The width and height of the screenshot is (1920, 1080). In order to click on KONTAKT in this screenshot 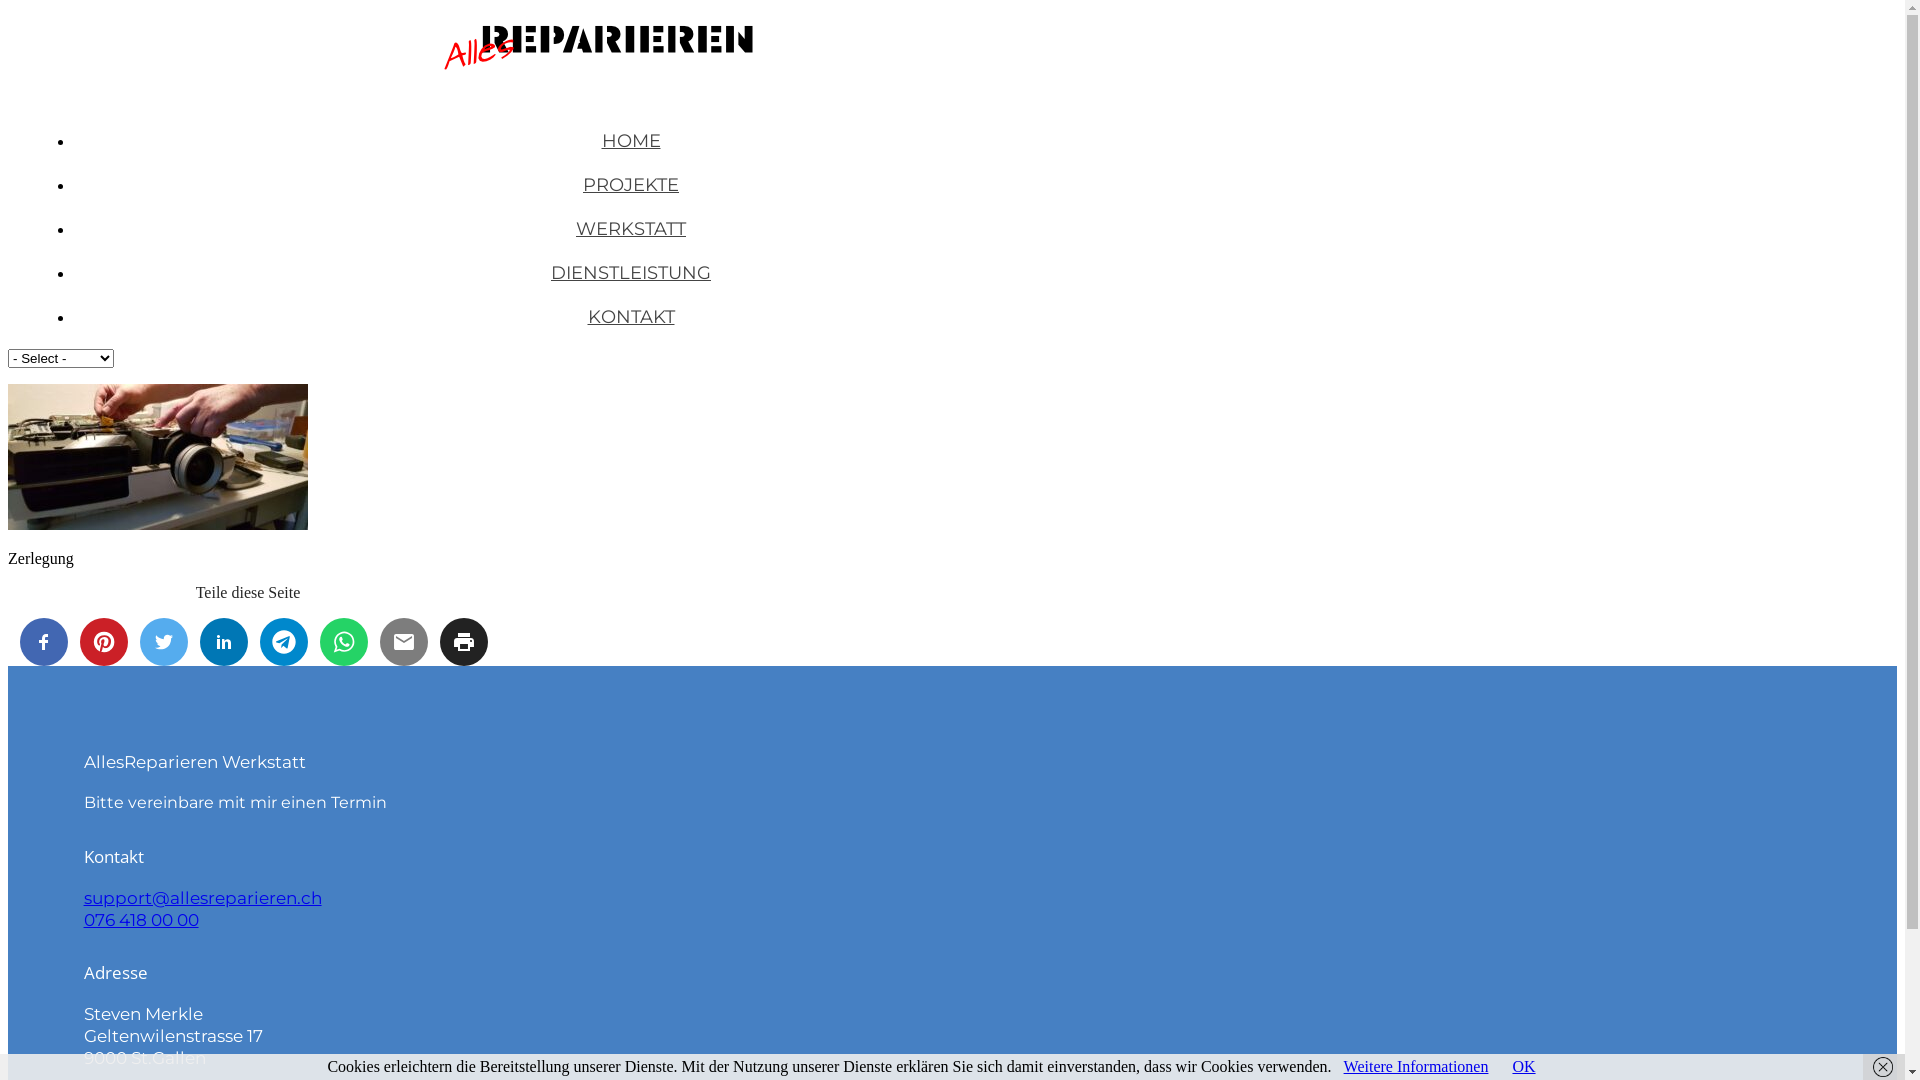, I will do `click(632, 317)`.